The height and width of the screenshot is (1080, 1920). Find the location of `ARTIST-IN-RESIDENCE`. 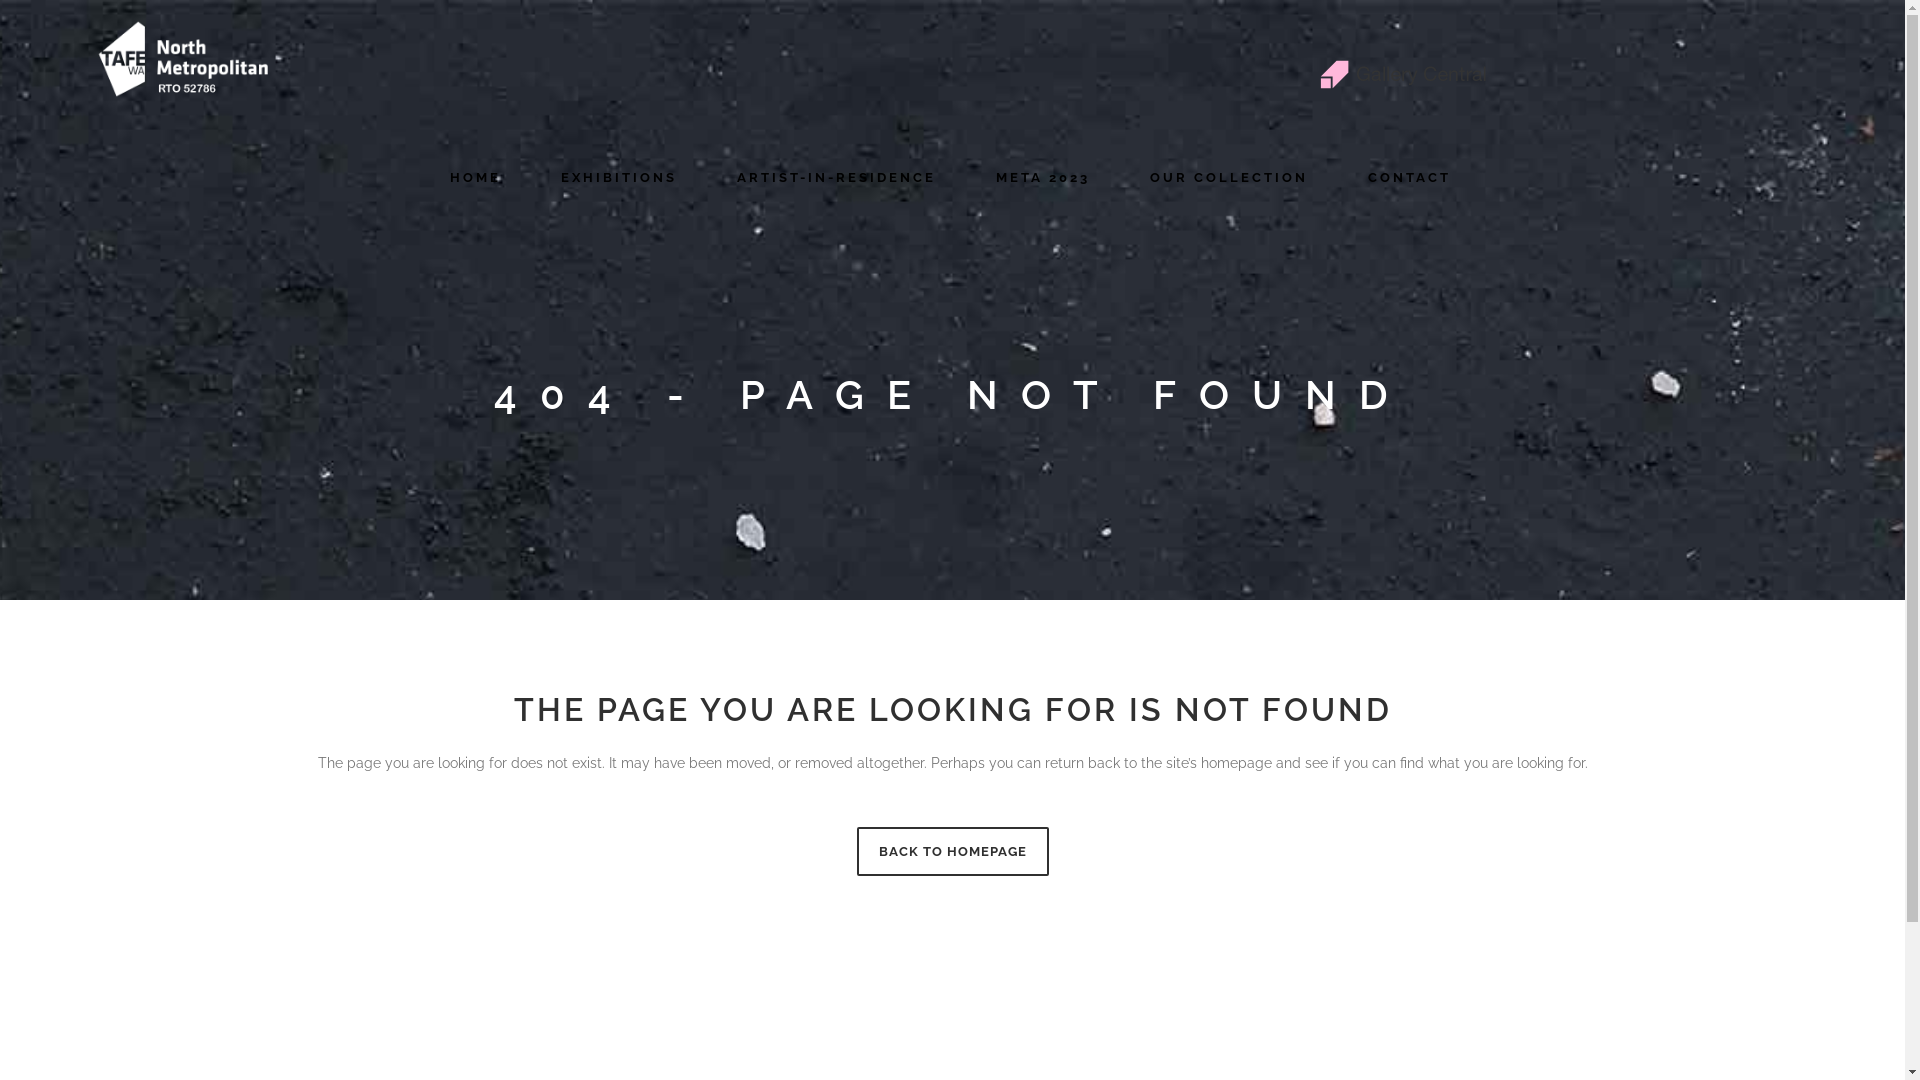

ARTIST-IN-RESIDENCE is located at coordinates (836, 178).